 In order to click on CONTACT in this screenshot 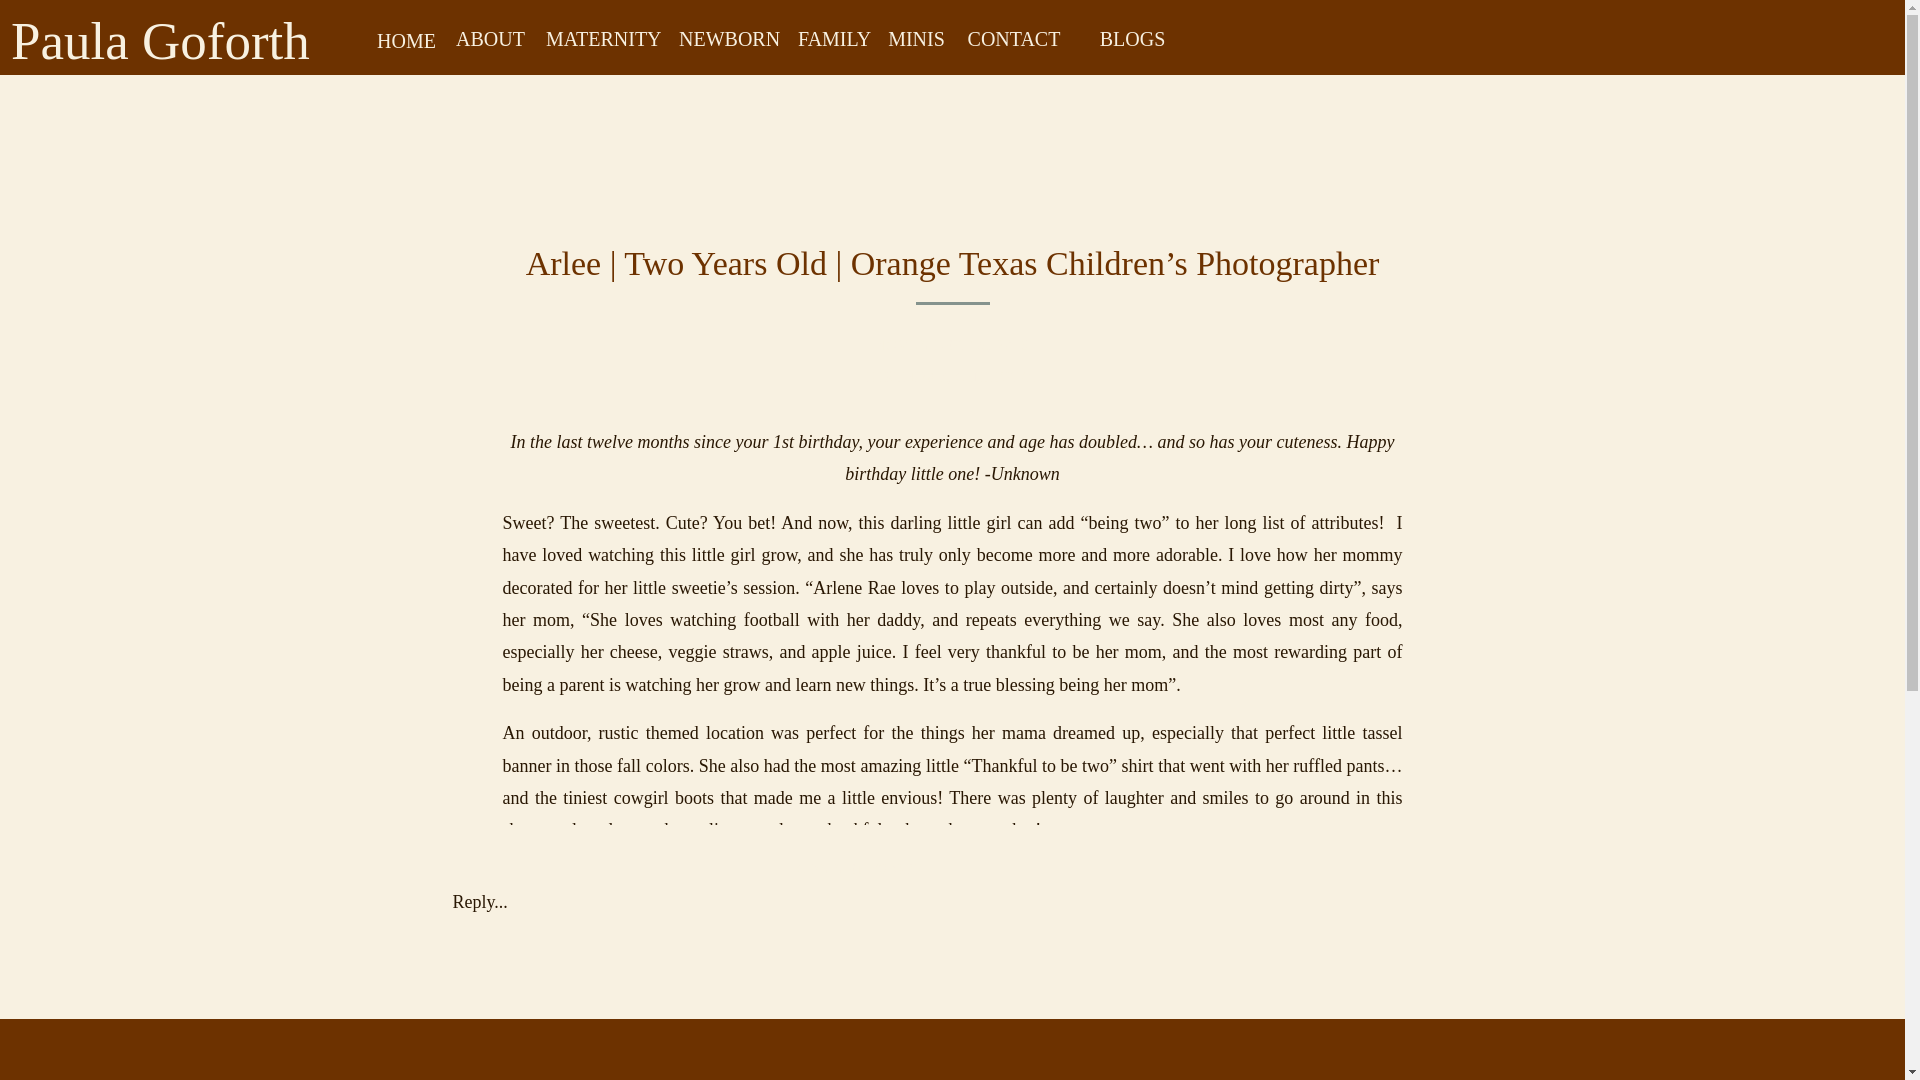, I will do `click(1014, 36)`.